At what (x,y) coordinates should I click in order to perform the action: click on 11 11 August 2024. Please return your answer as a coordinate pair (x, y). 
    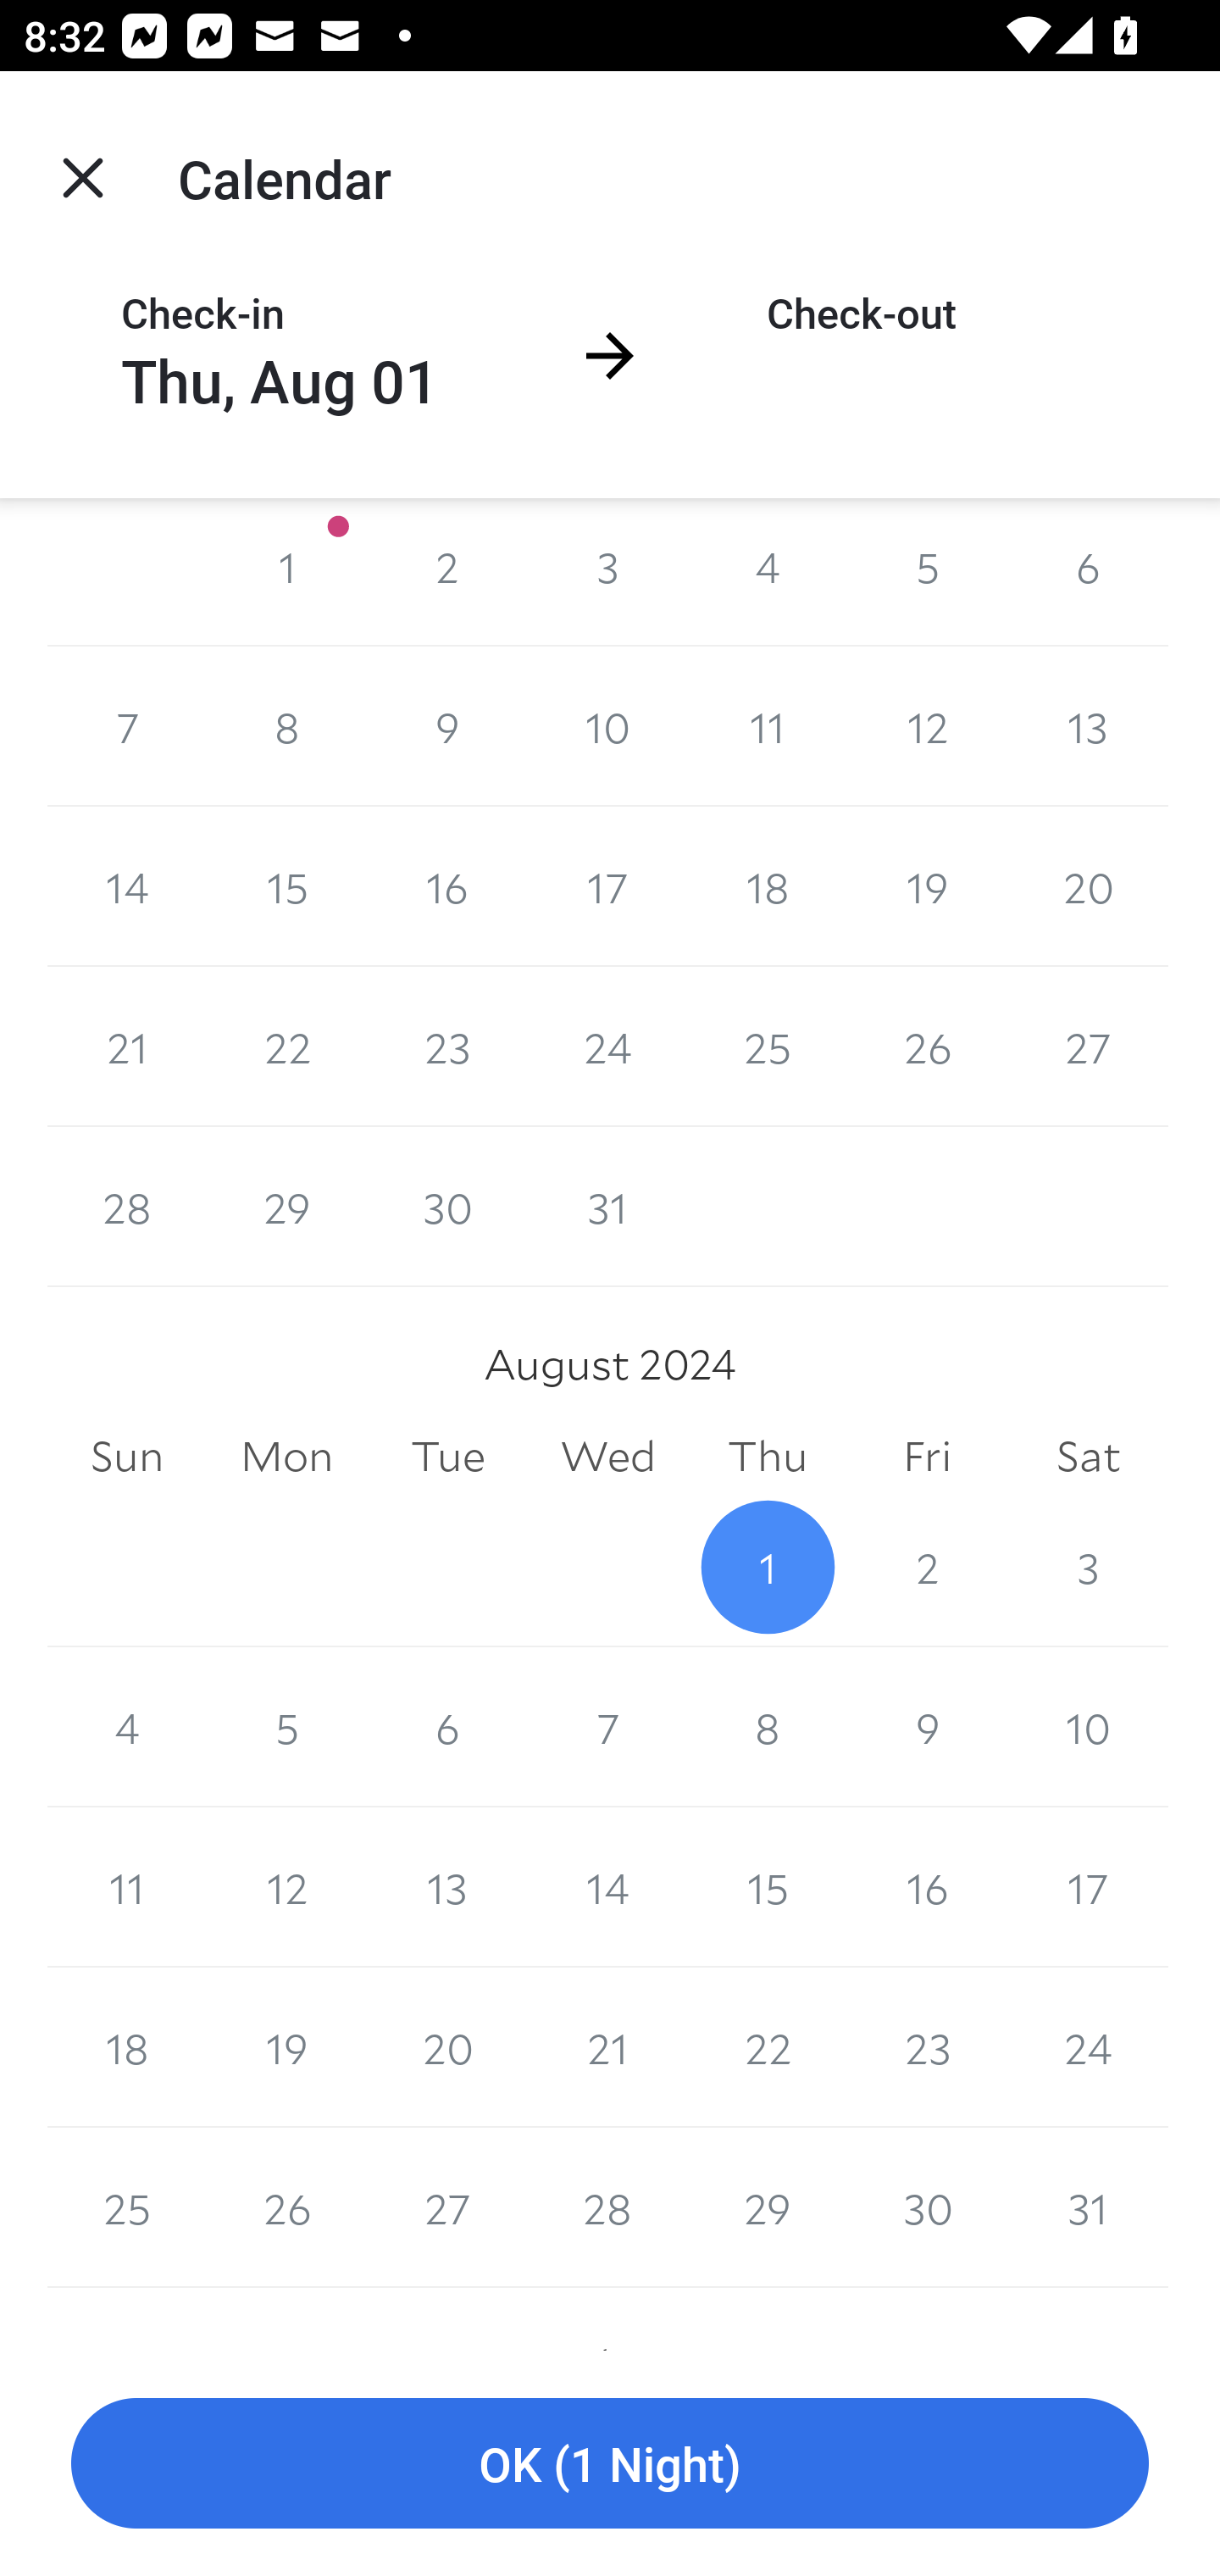
    Looking at the image, I should click on (127, 1888).